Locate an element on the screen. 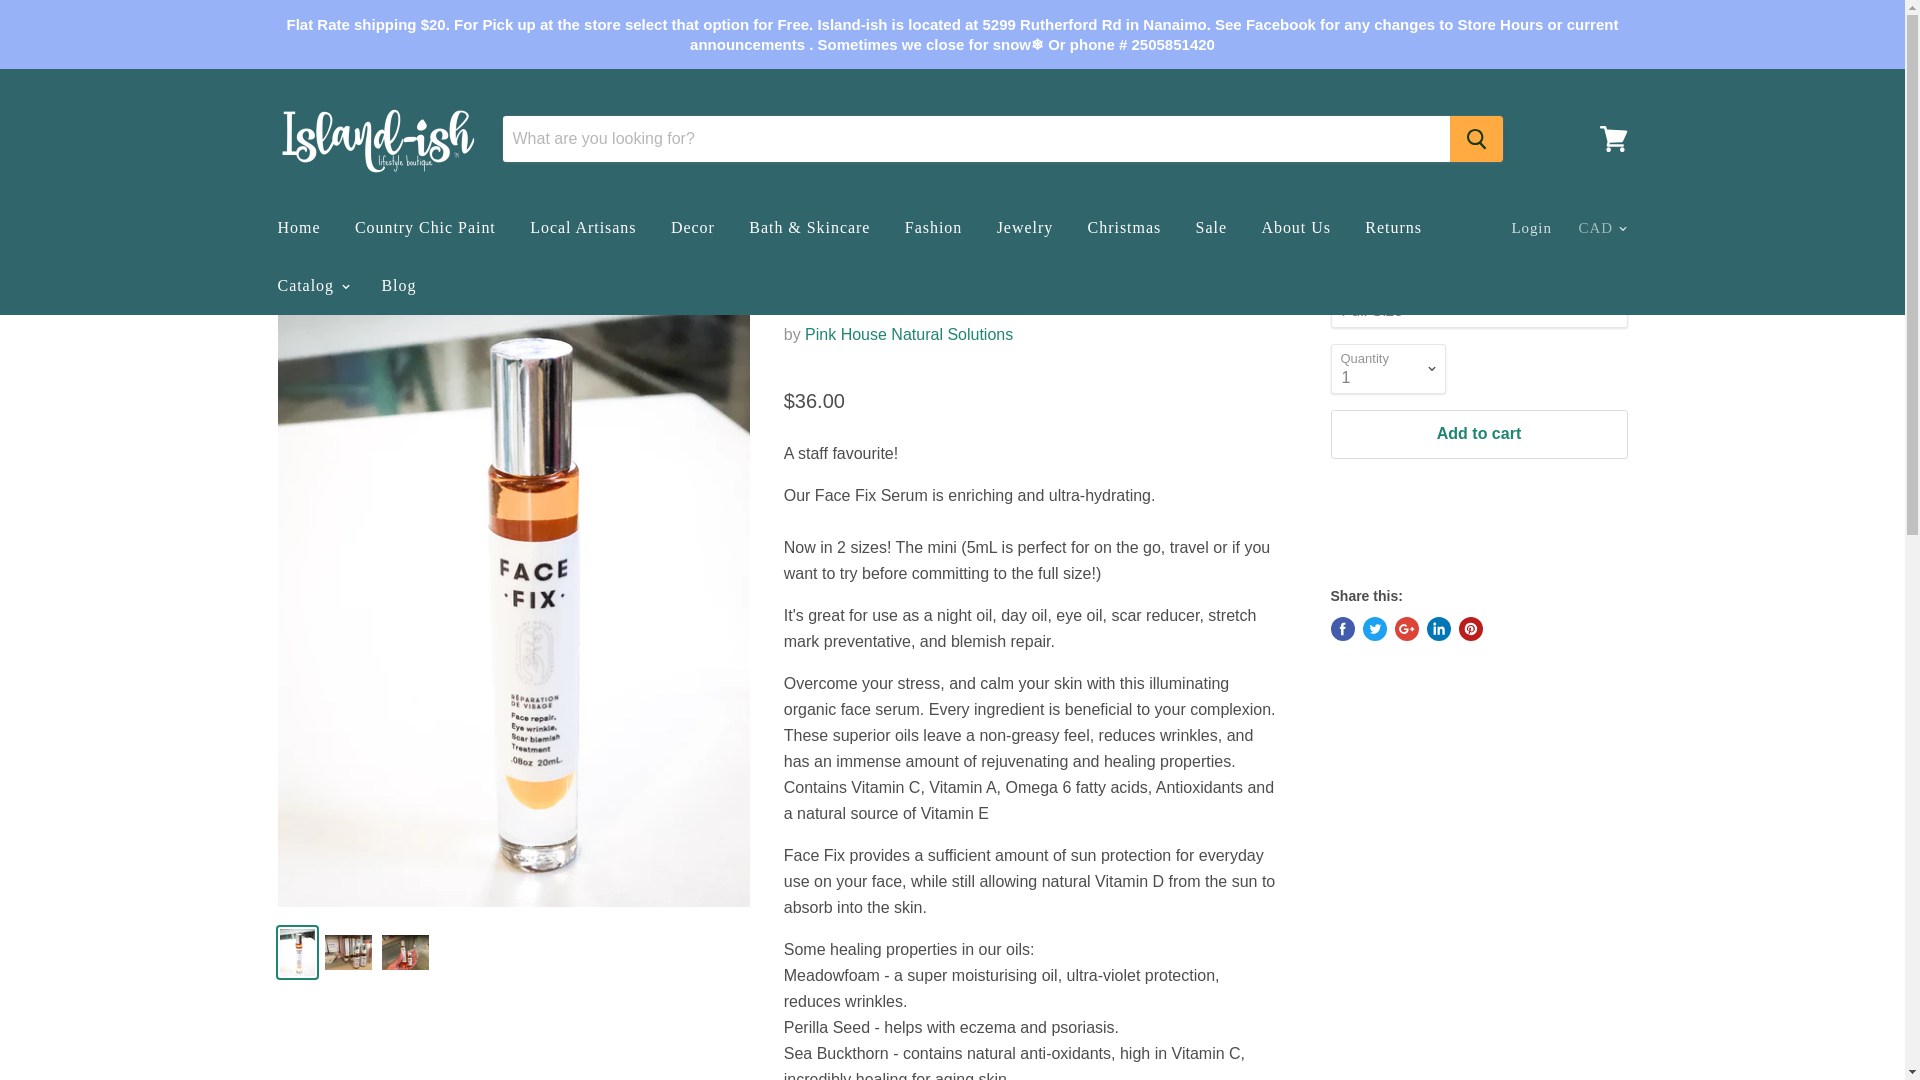 The width and height of the screenshot is (1920, 1080). Pink House Natural Solutions is located at coordinates (908, 334).